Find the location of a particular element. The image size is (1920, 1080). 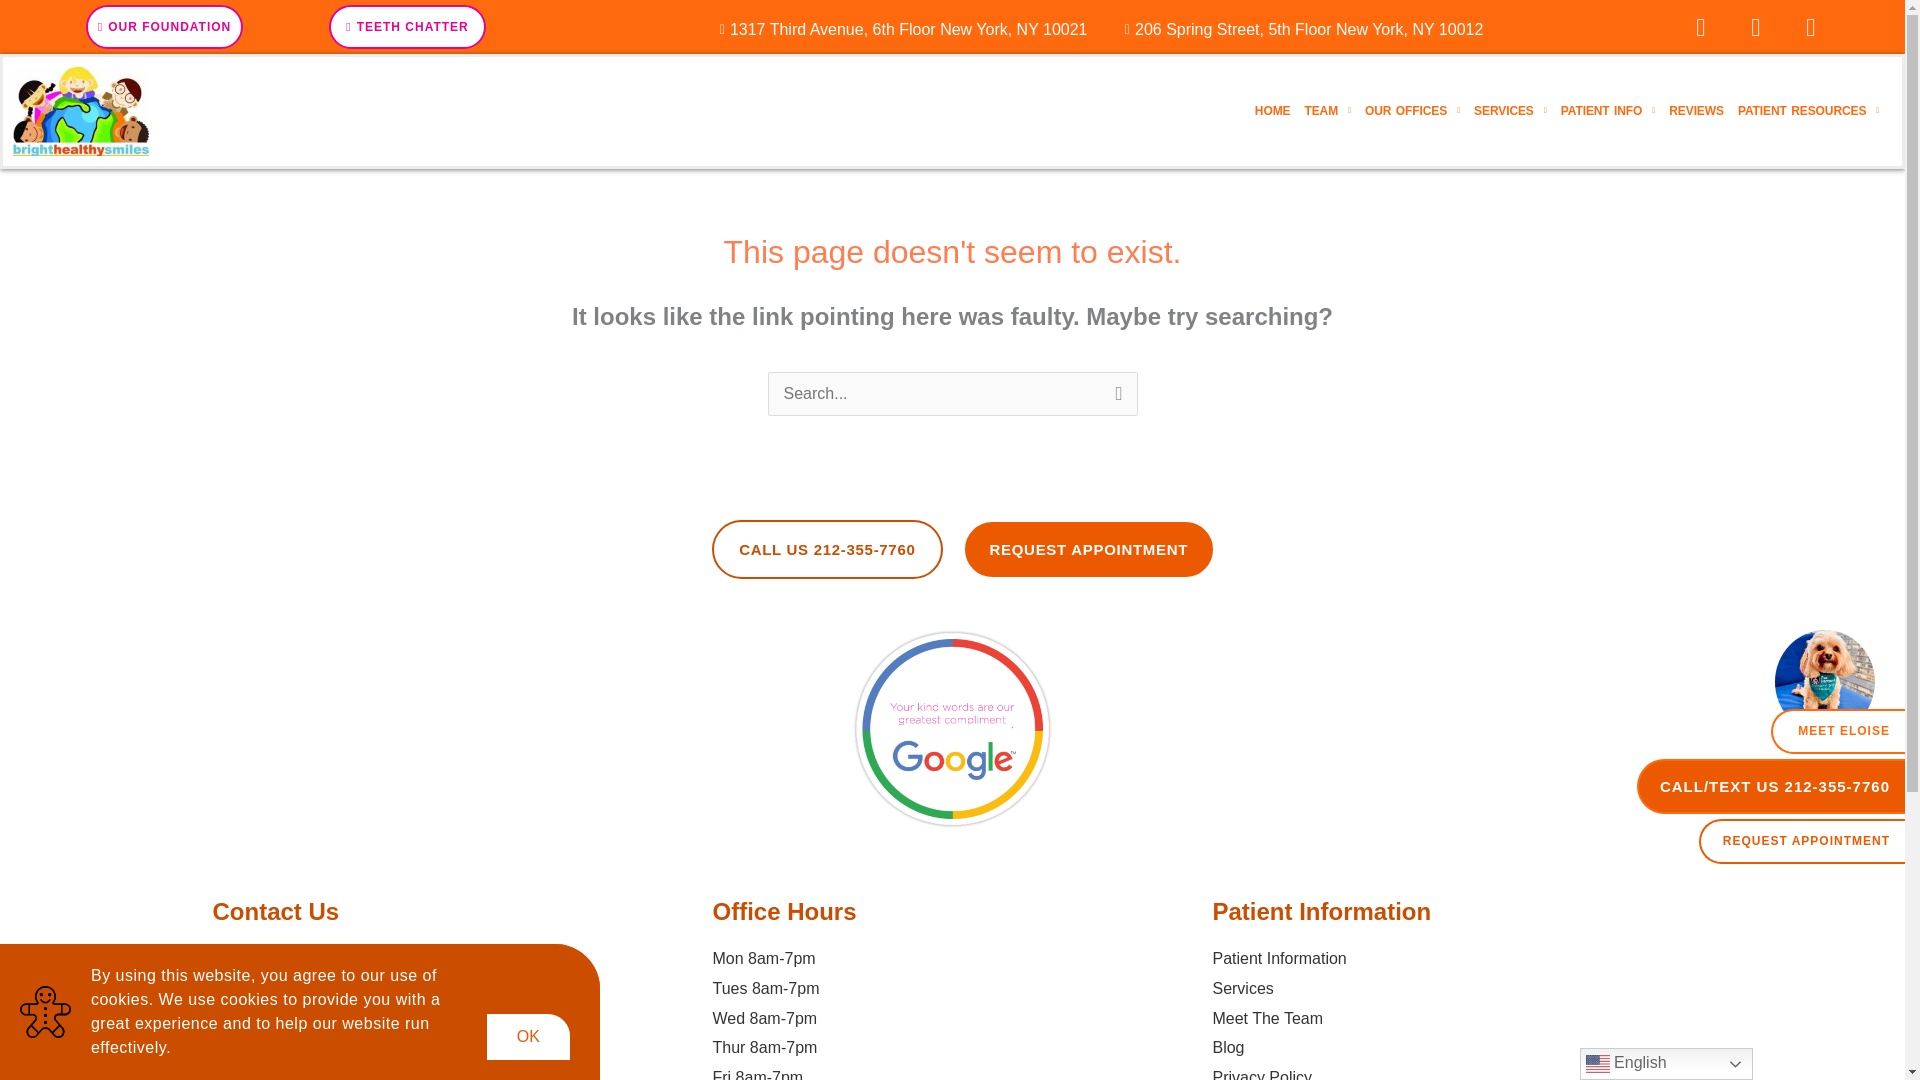

1317 Third Avenue, 6th Floor New York, NY 10021 is located at coordinates (896, 30).